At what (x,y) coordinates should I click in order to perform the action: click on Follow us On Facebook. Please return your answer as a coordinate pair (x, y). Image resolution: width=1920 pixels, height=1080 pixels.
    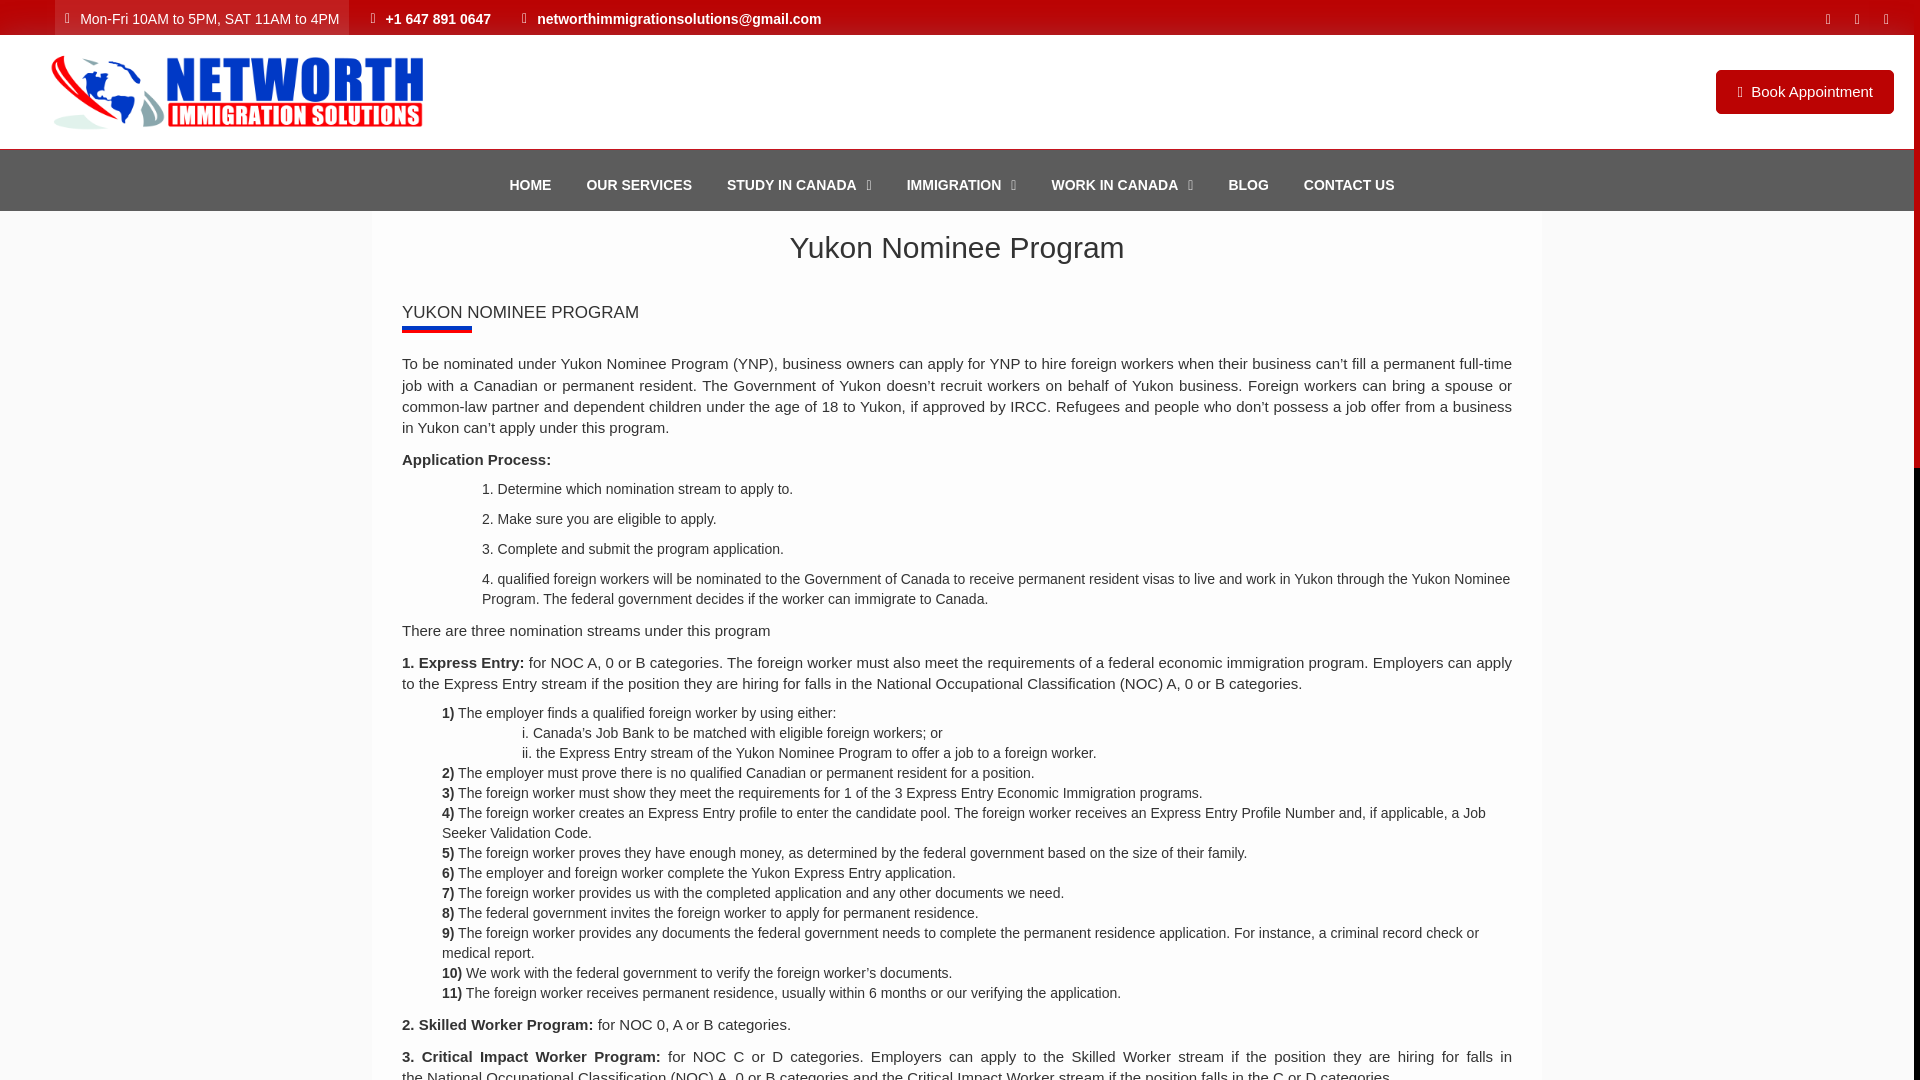
    Looking at the image, I should click on (1828, 18).